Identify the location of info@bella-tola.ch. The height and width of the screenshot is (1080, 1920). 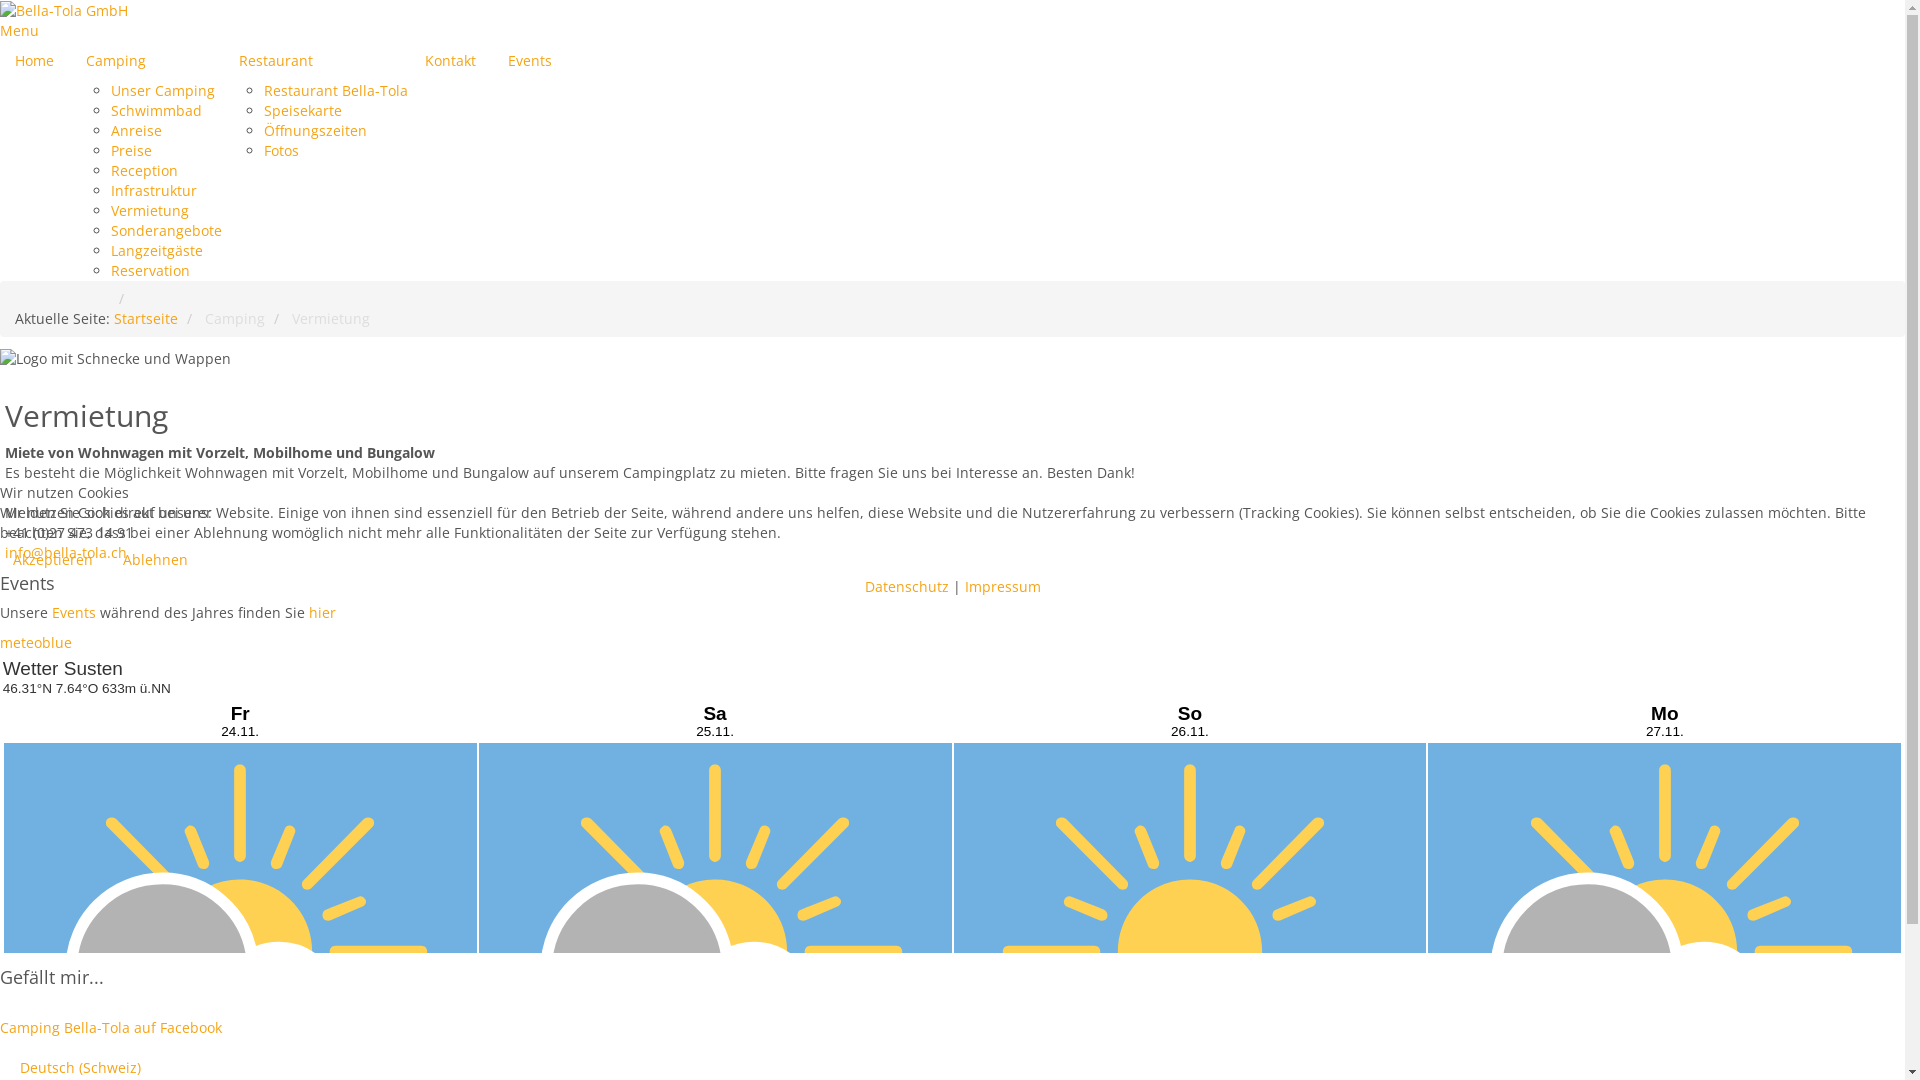
(66, 552).